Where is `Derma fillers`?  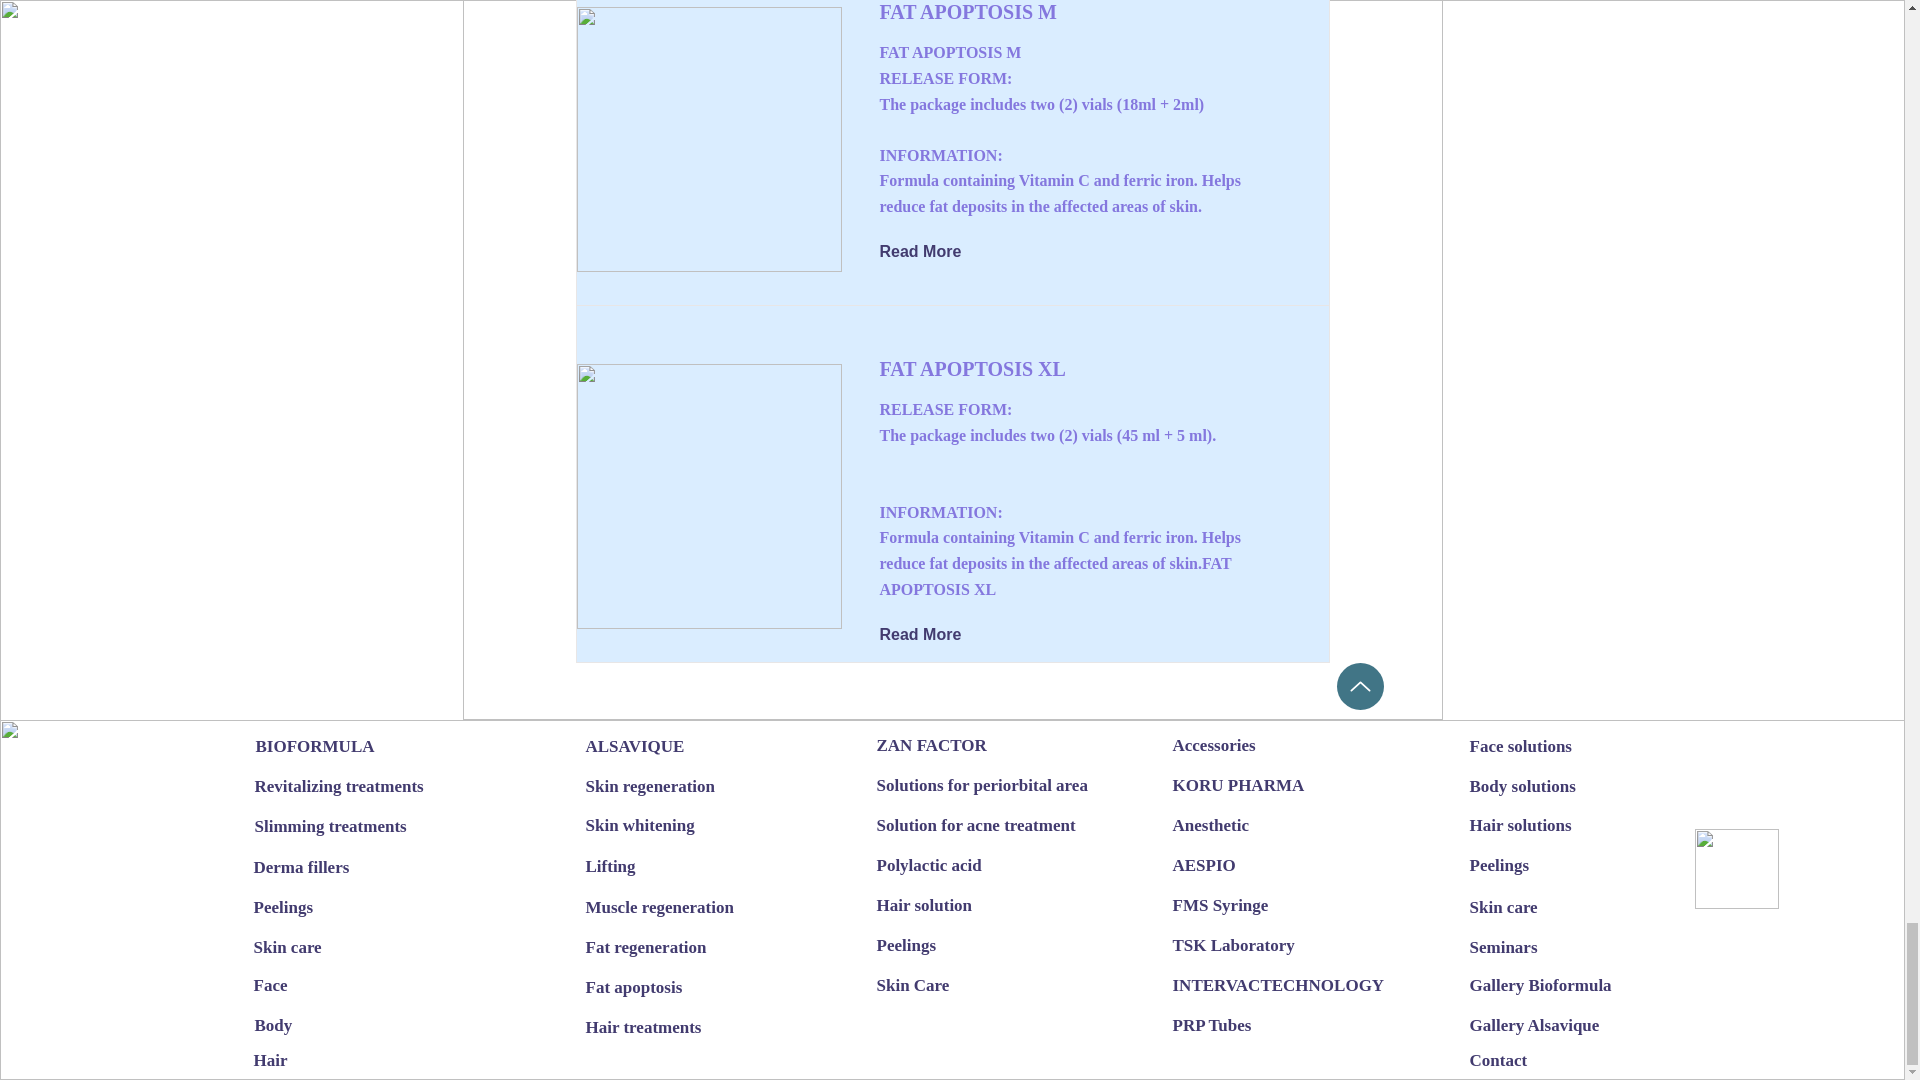
Derma fillers is located at coordinates (324, 866).